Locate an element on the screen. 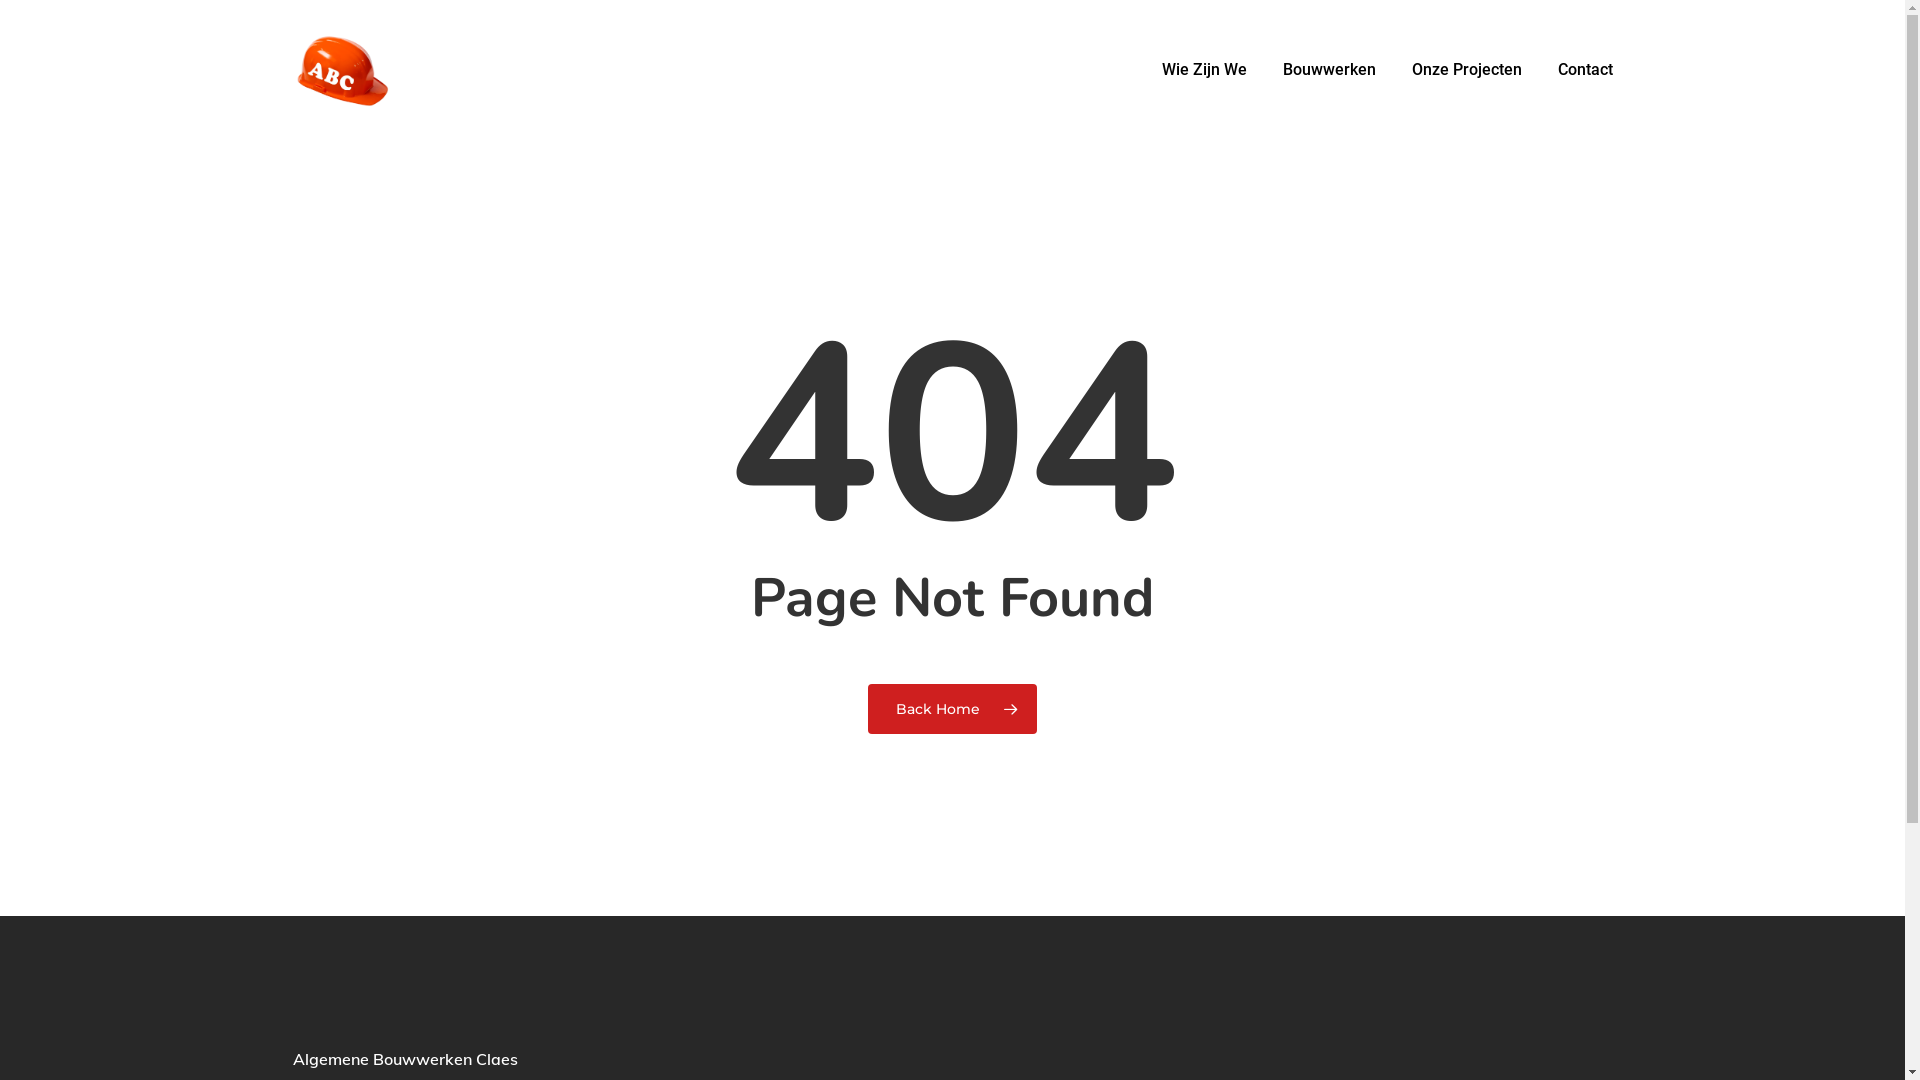 This screenshot has width=1920, height=1080. Bouwwerken is located at coordinates (1328, 70).